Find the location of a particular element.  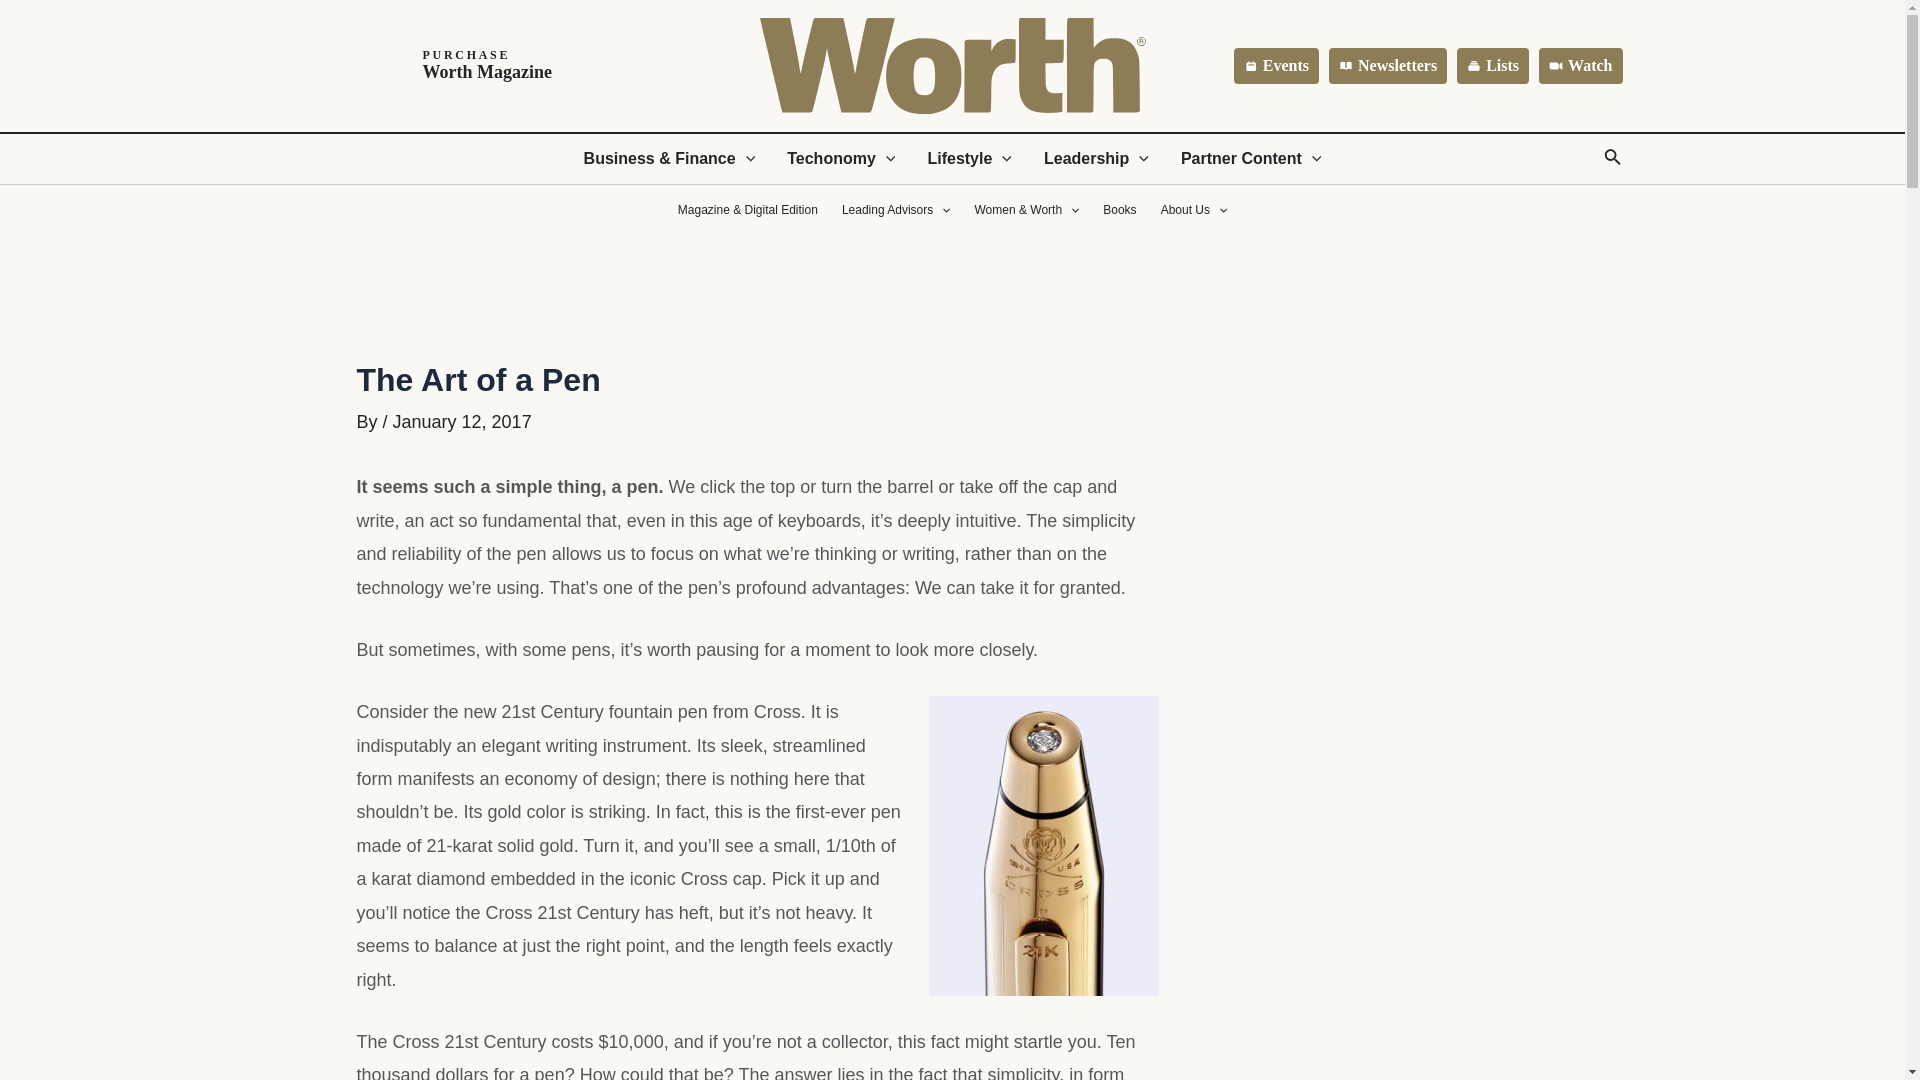

Leadership is located at coordinates (1096, 158).